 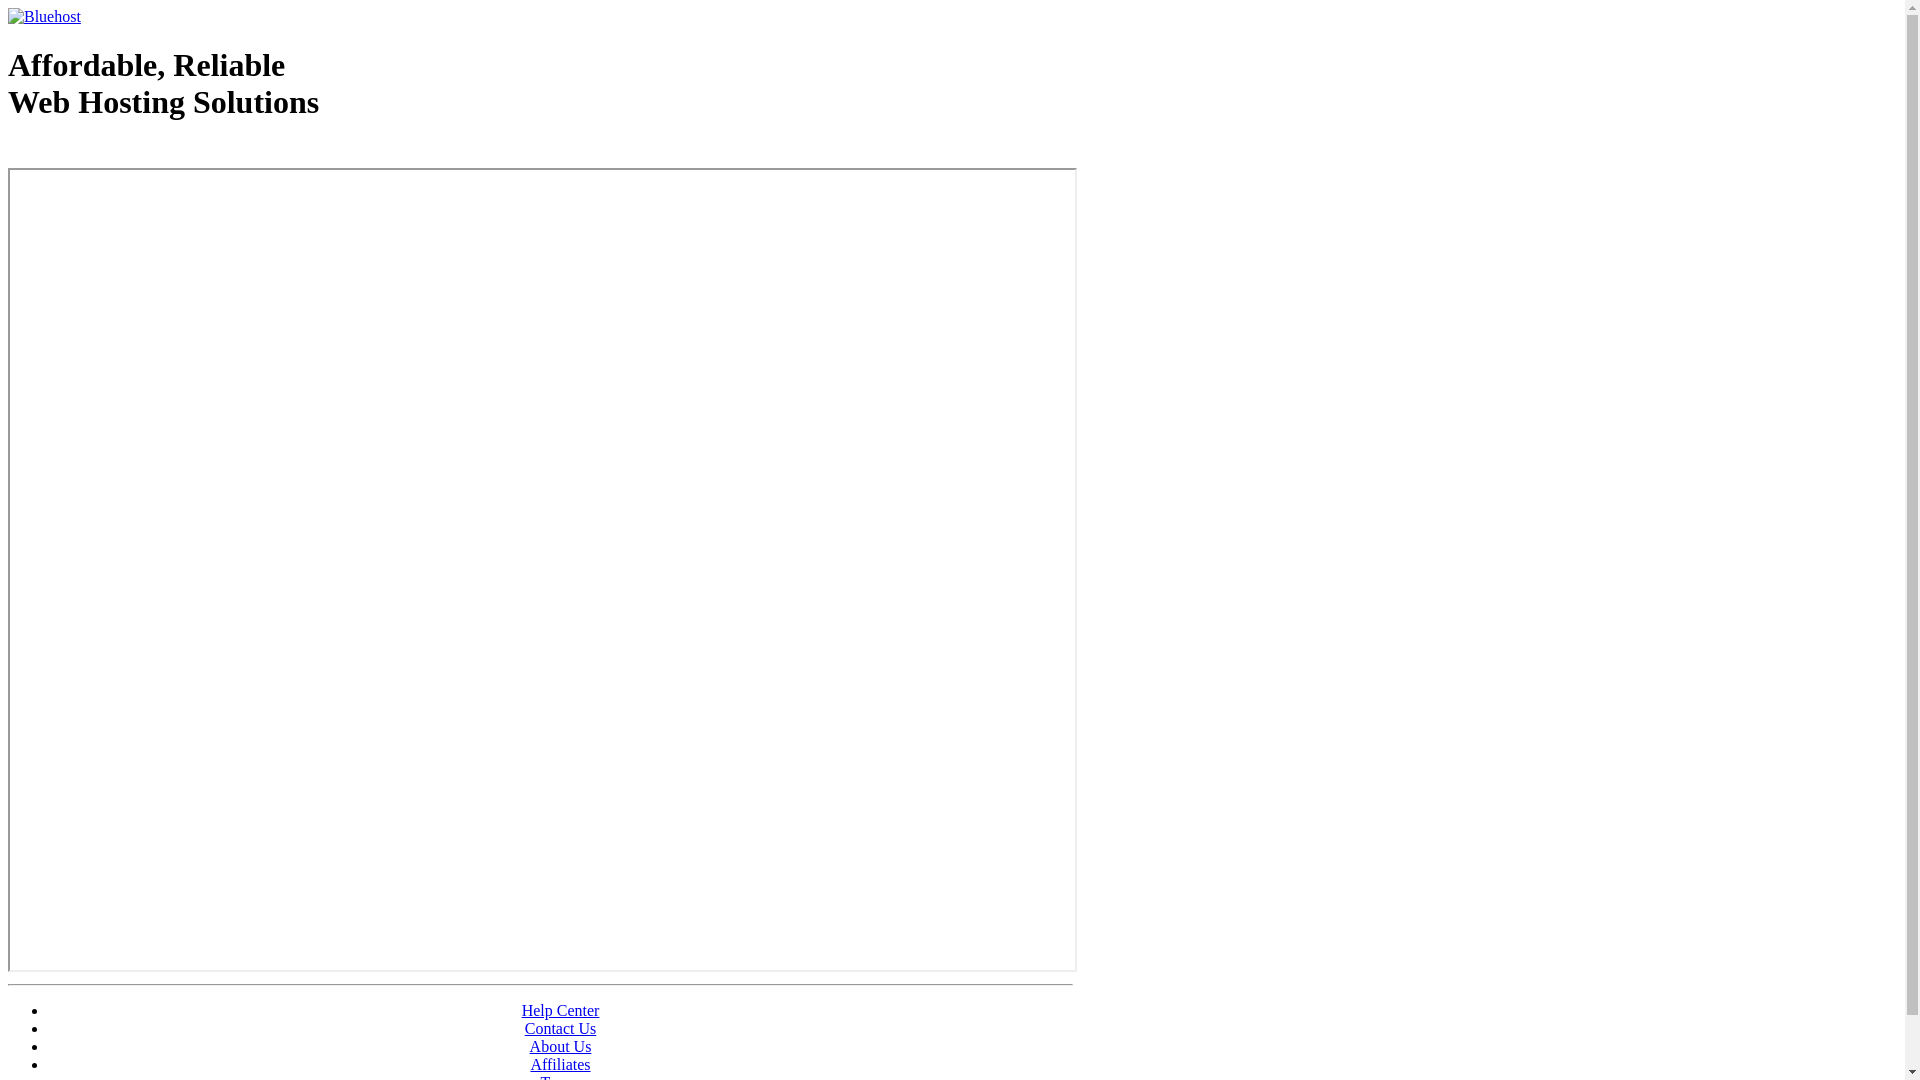 What do you see at coordinates (560, 1064) in the screenshot?
I see `Affiliates` at bounding box center [560, 1064].